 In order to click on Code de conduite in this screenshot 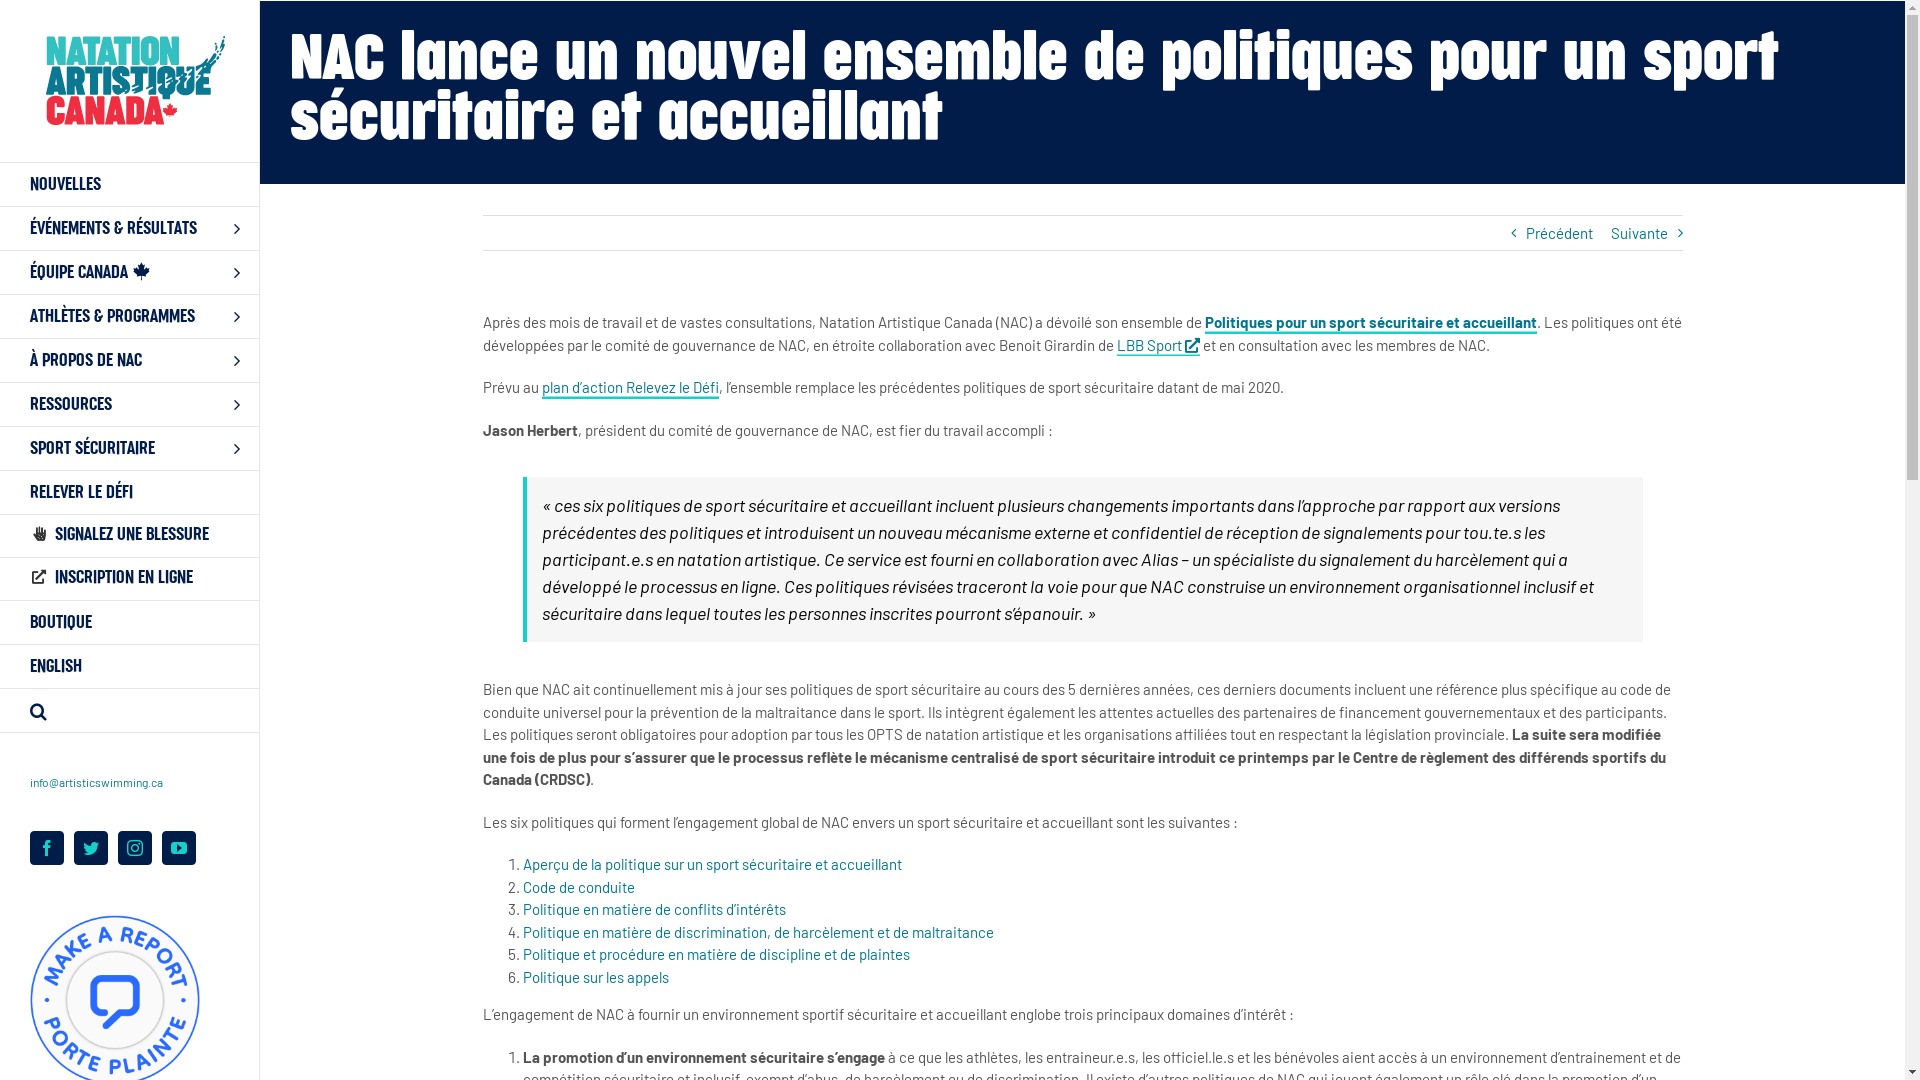, I will do `click(578, 887)`.